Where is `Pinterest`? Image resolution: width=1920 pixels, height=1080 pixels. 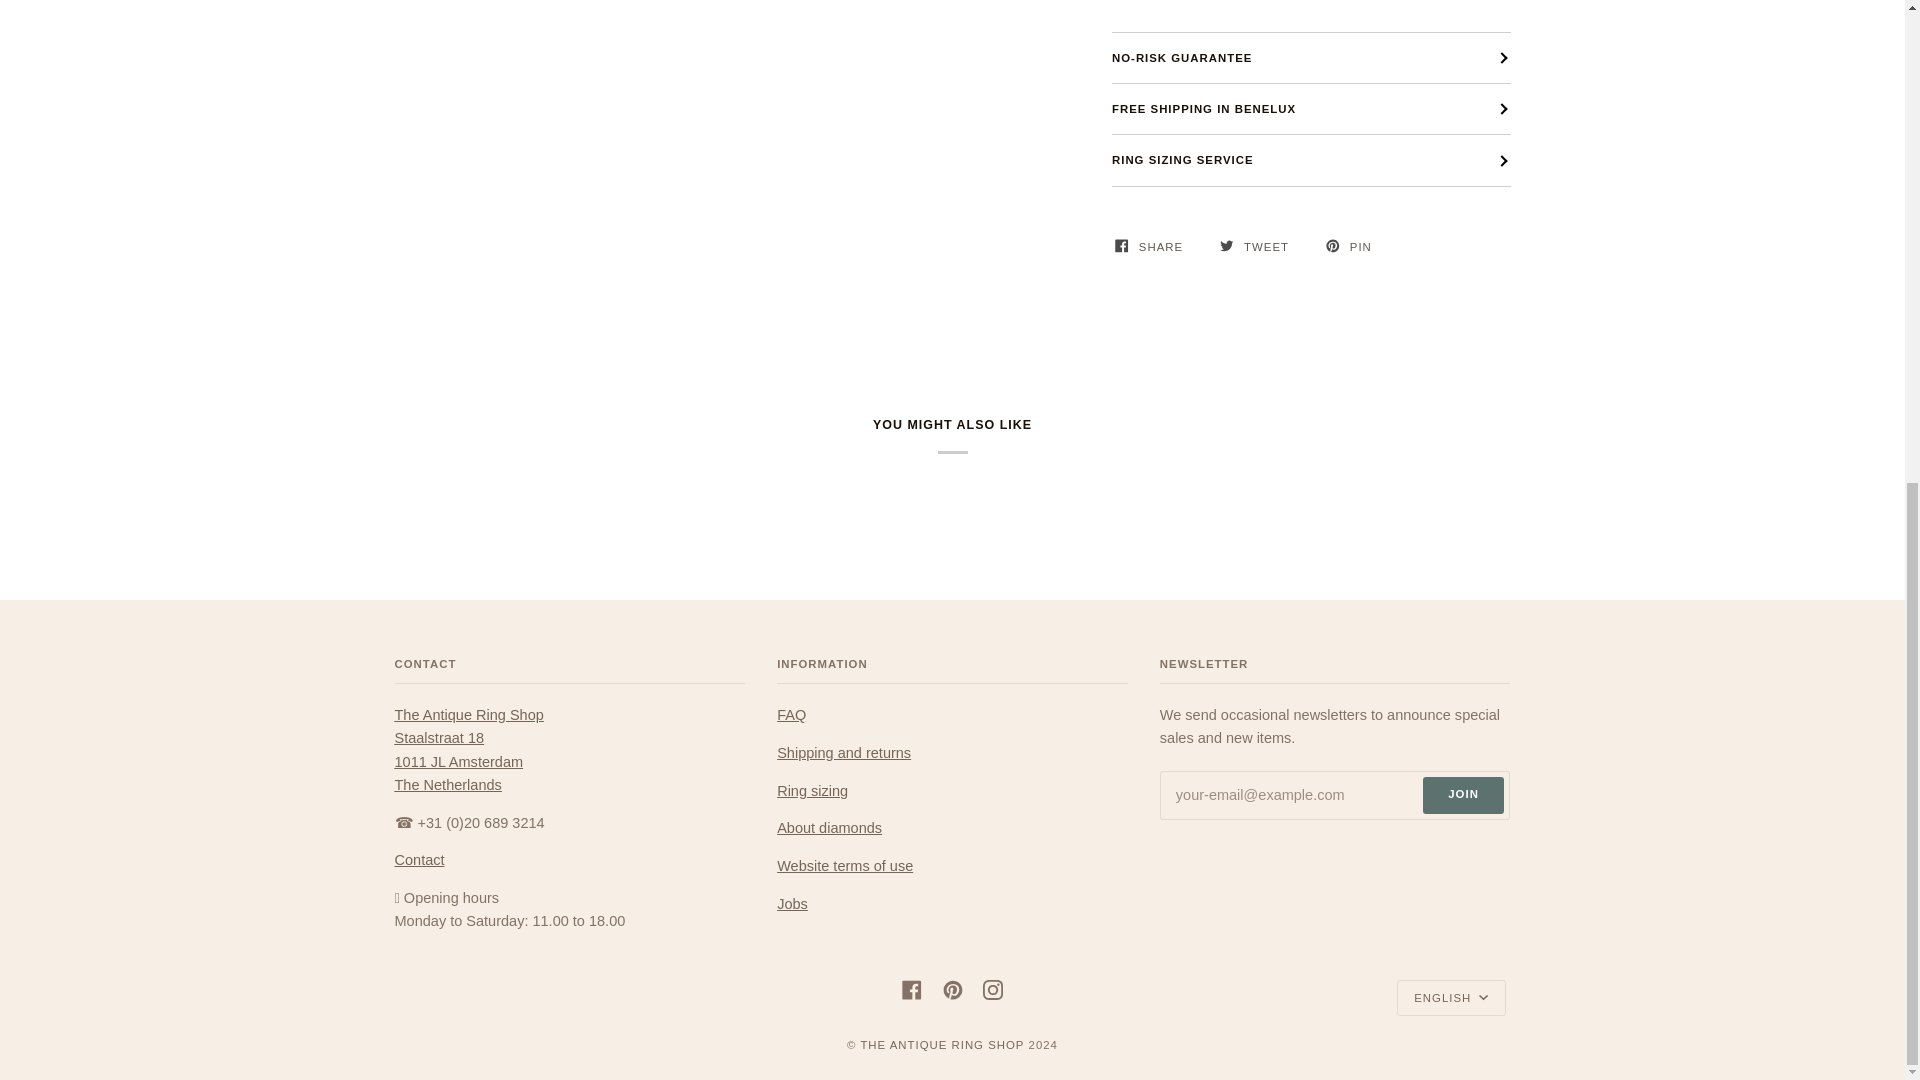
Pinterest is located at coordinates (952, 988).